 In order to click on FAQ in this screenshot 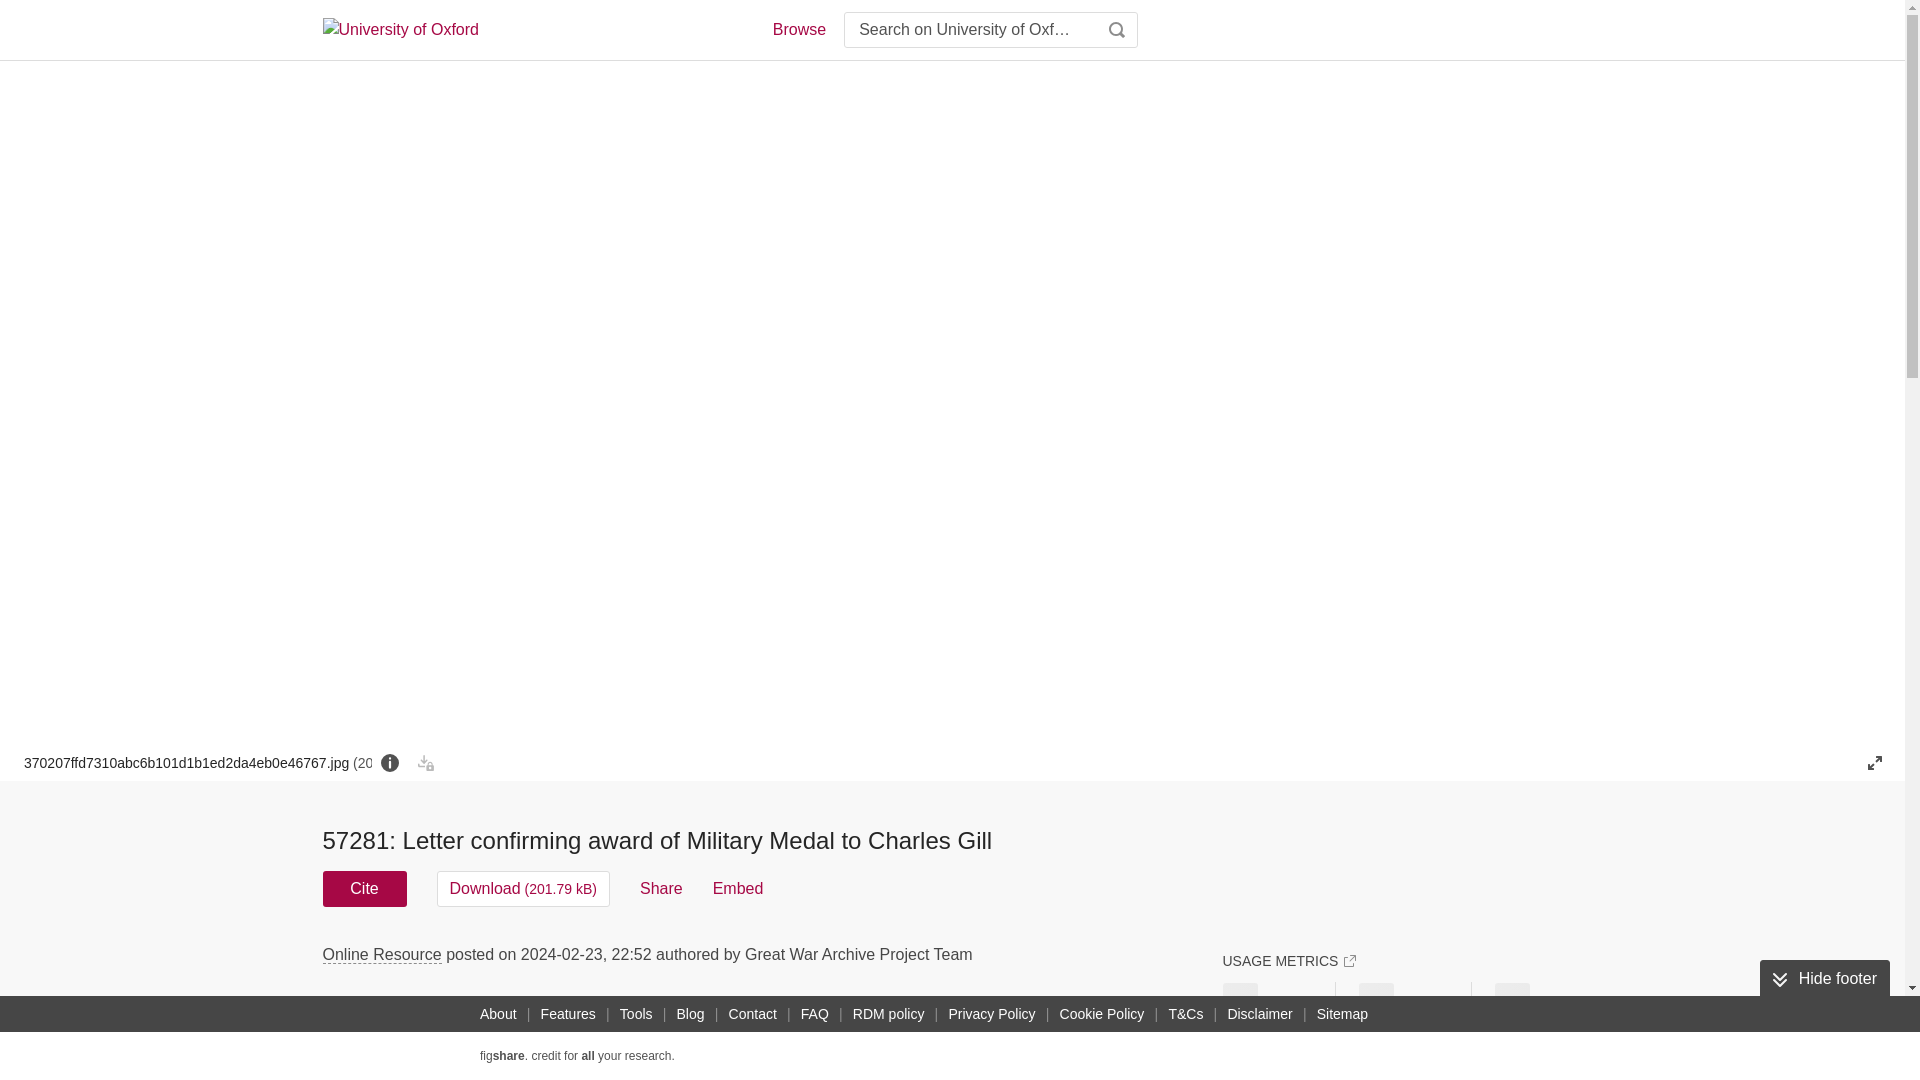, I will do `click(814, 1014)`.